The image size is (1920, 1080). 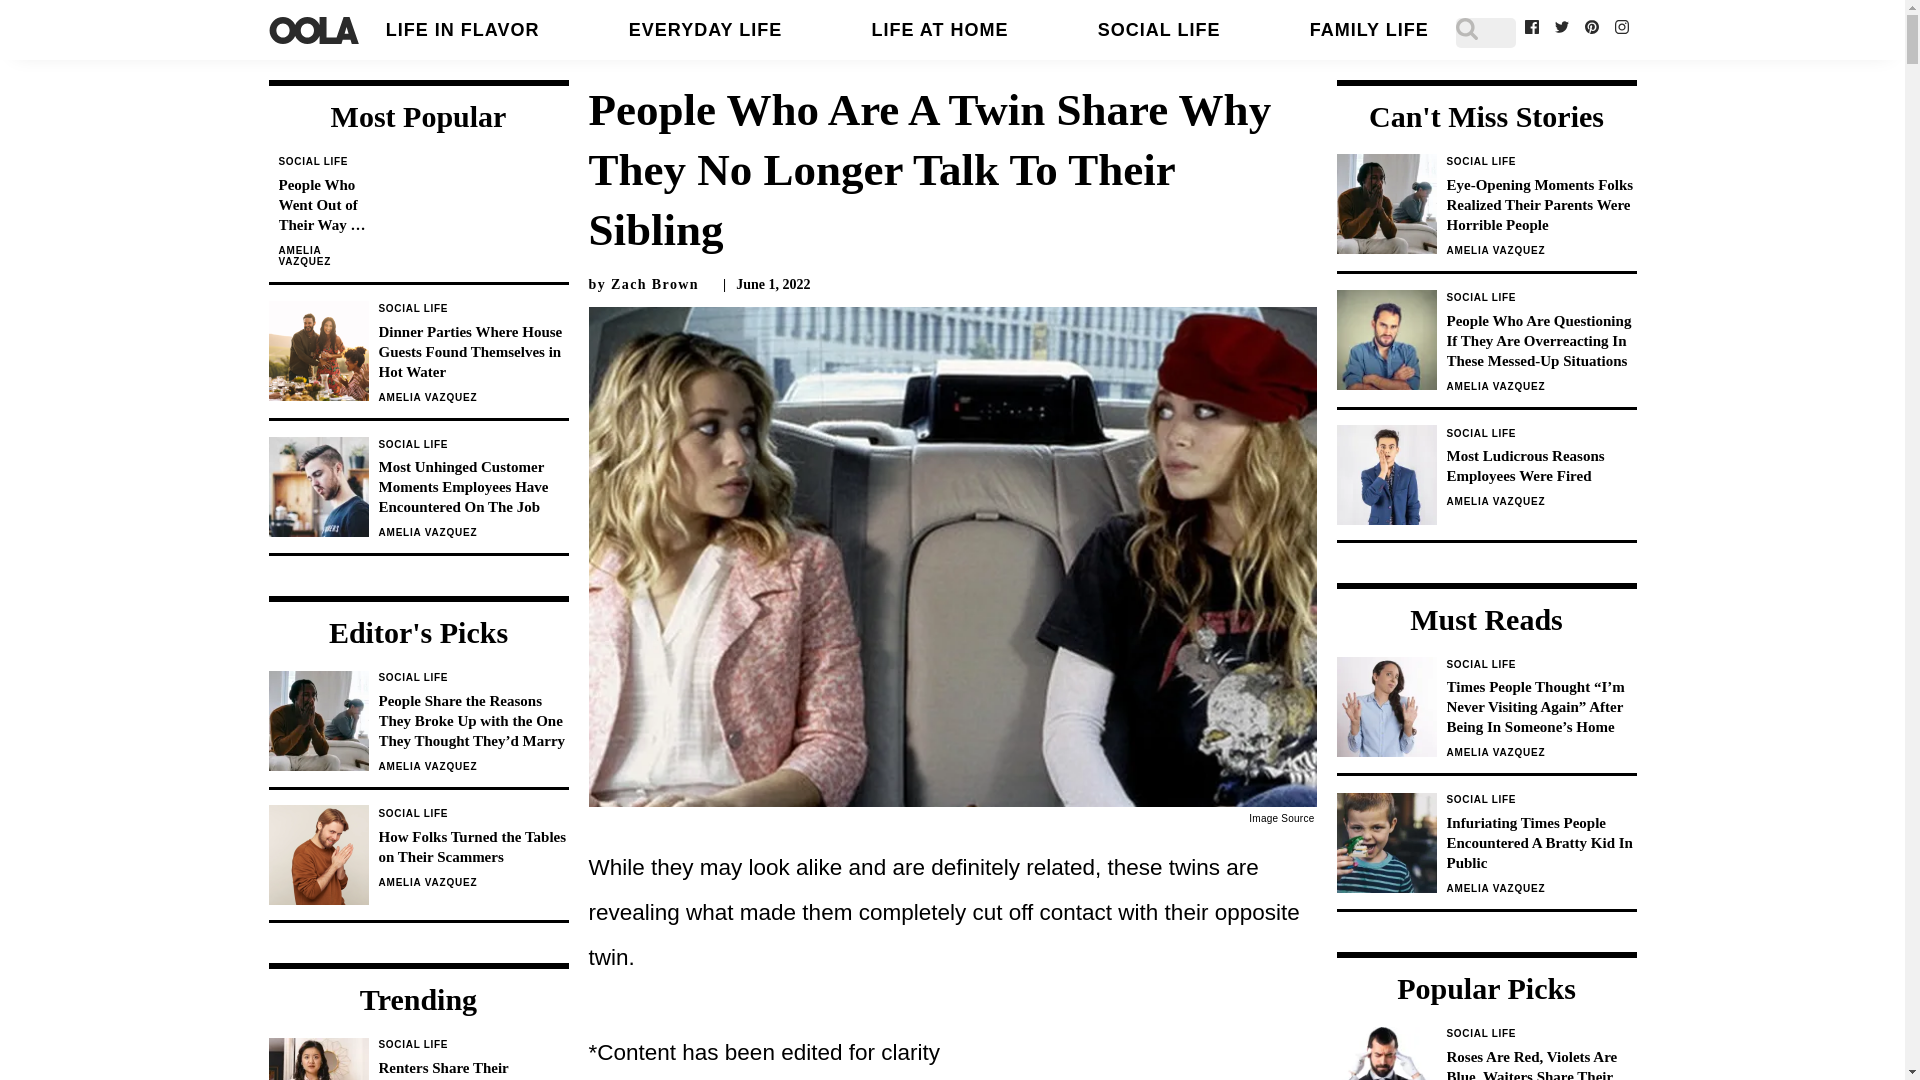 I want to click on Zach Brown, so click(x=654, y=284).